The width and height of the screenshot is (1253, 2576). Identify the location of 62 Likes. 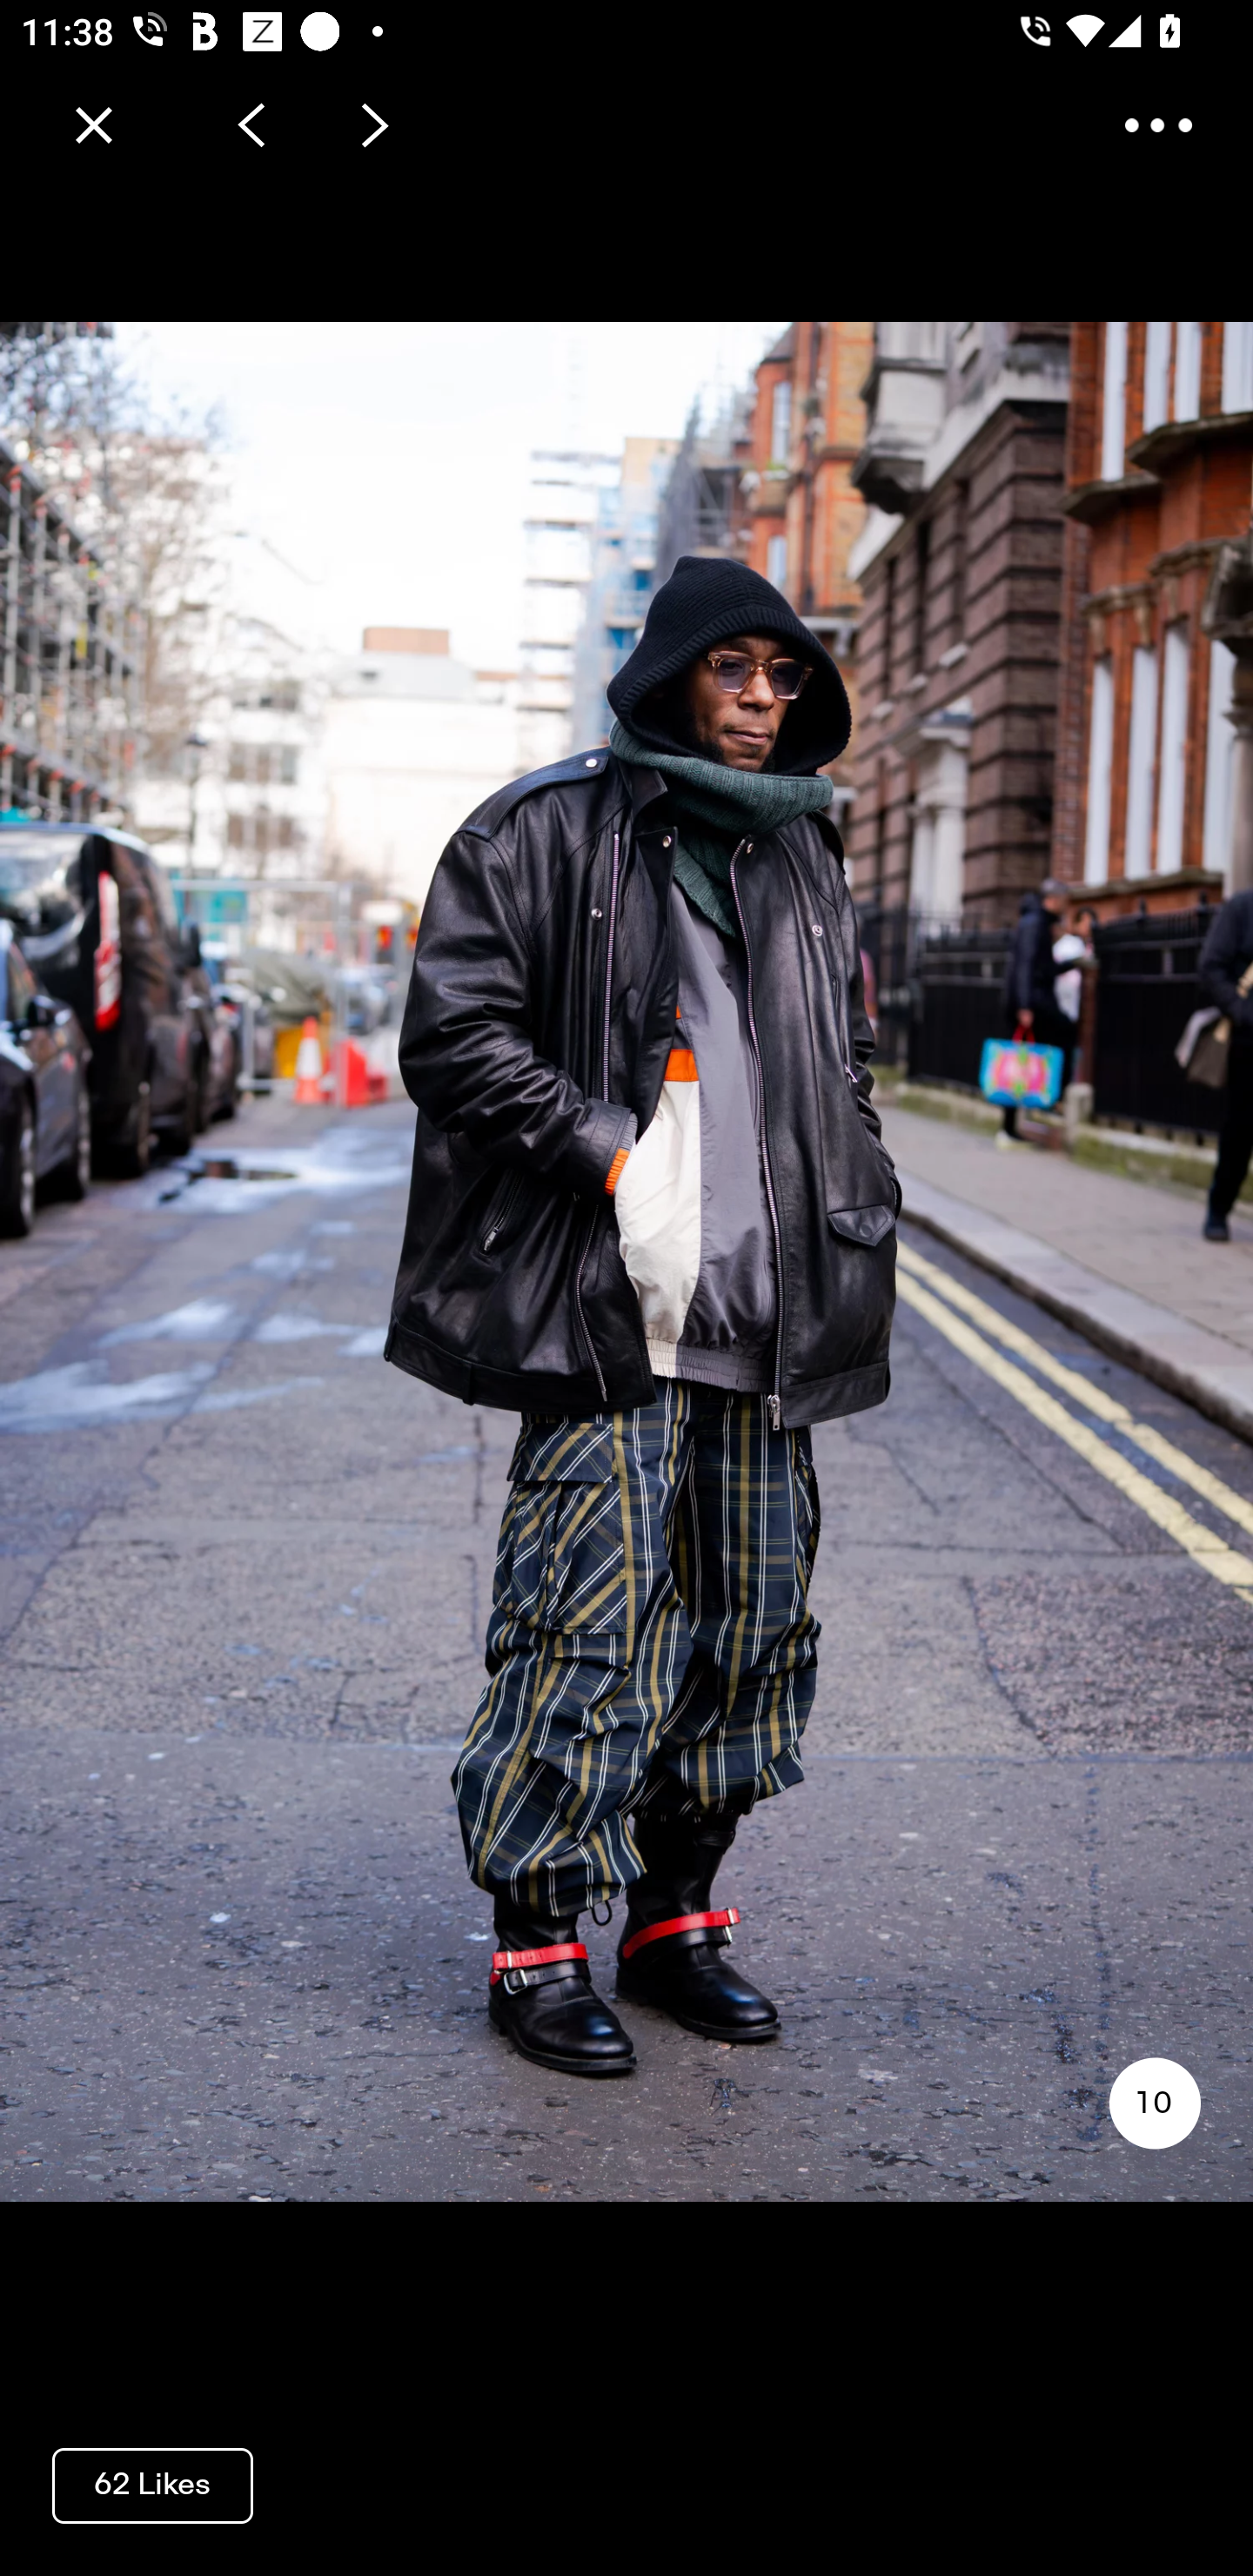
(152, 2484).